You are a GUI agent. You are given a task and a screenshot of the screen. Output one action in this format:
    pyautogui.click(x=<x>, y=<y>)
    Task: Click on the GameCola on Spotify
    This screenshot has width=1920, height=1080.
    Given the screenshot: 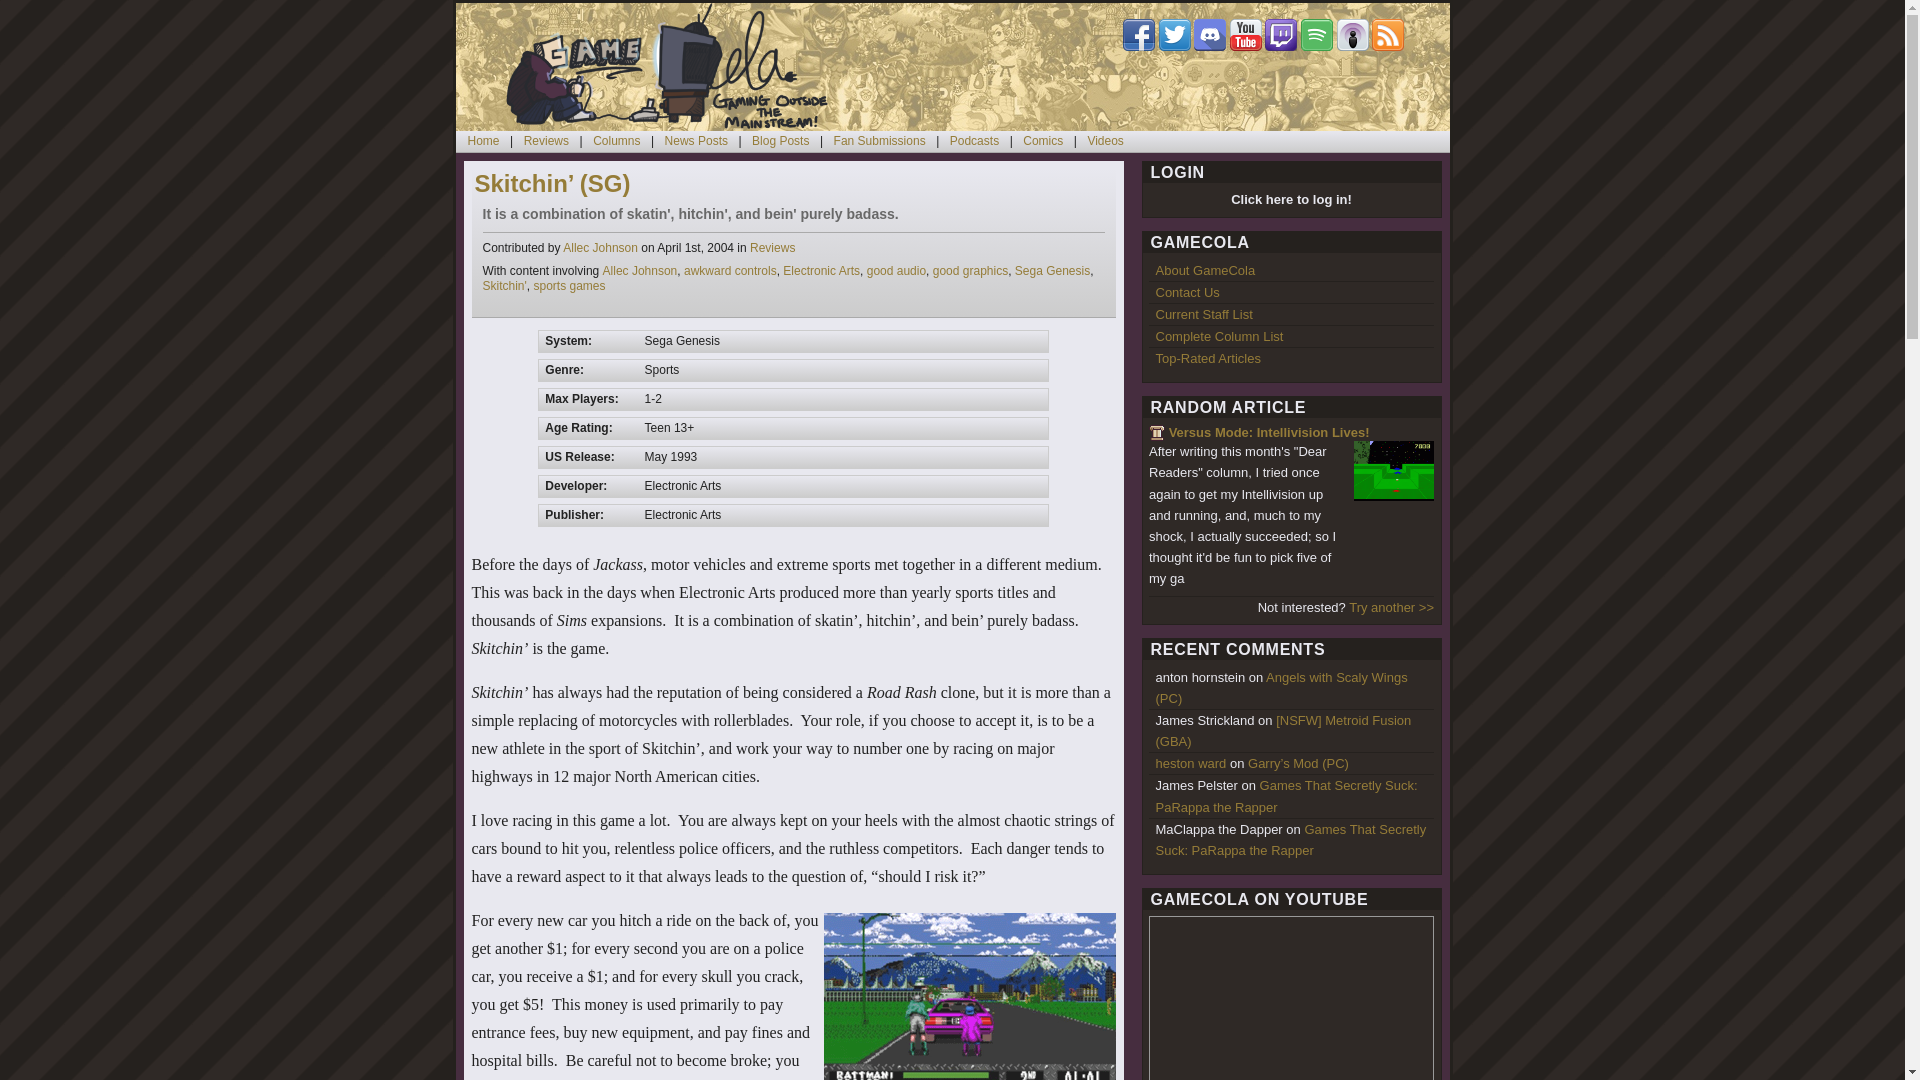 What is the action you would take?
    pyautogui.click(x=1316, y=34)
    